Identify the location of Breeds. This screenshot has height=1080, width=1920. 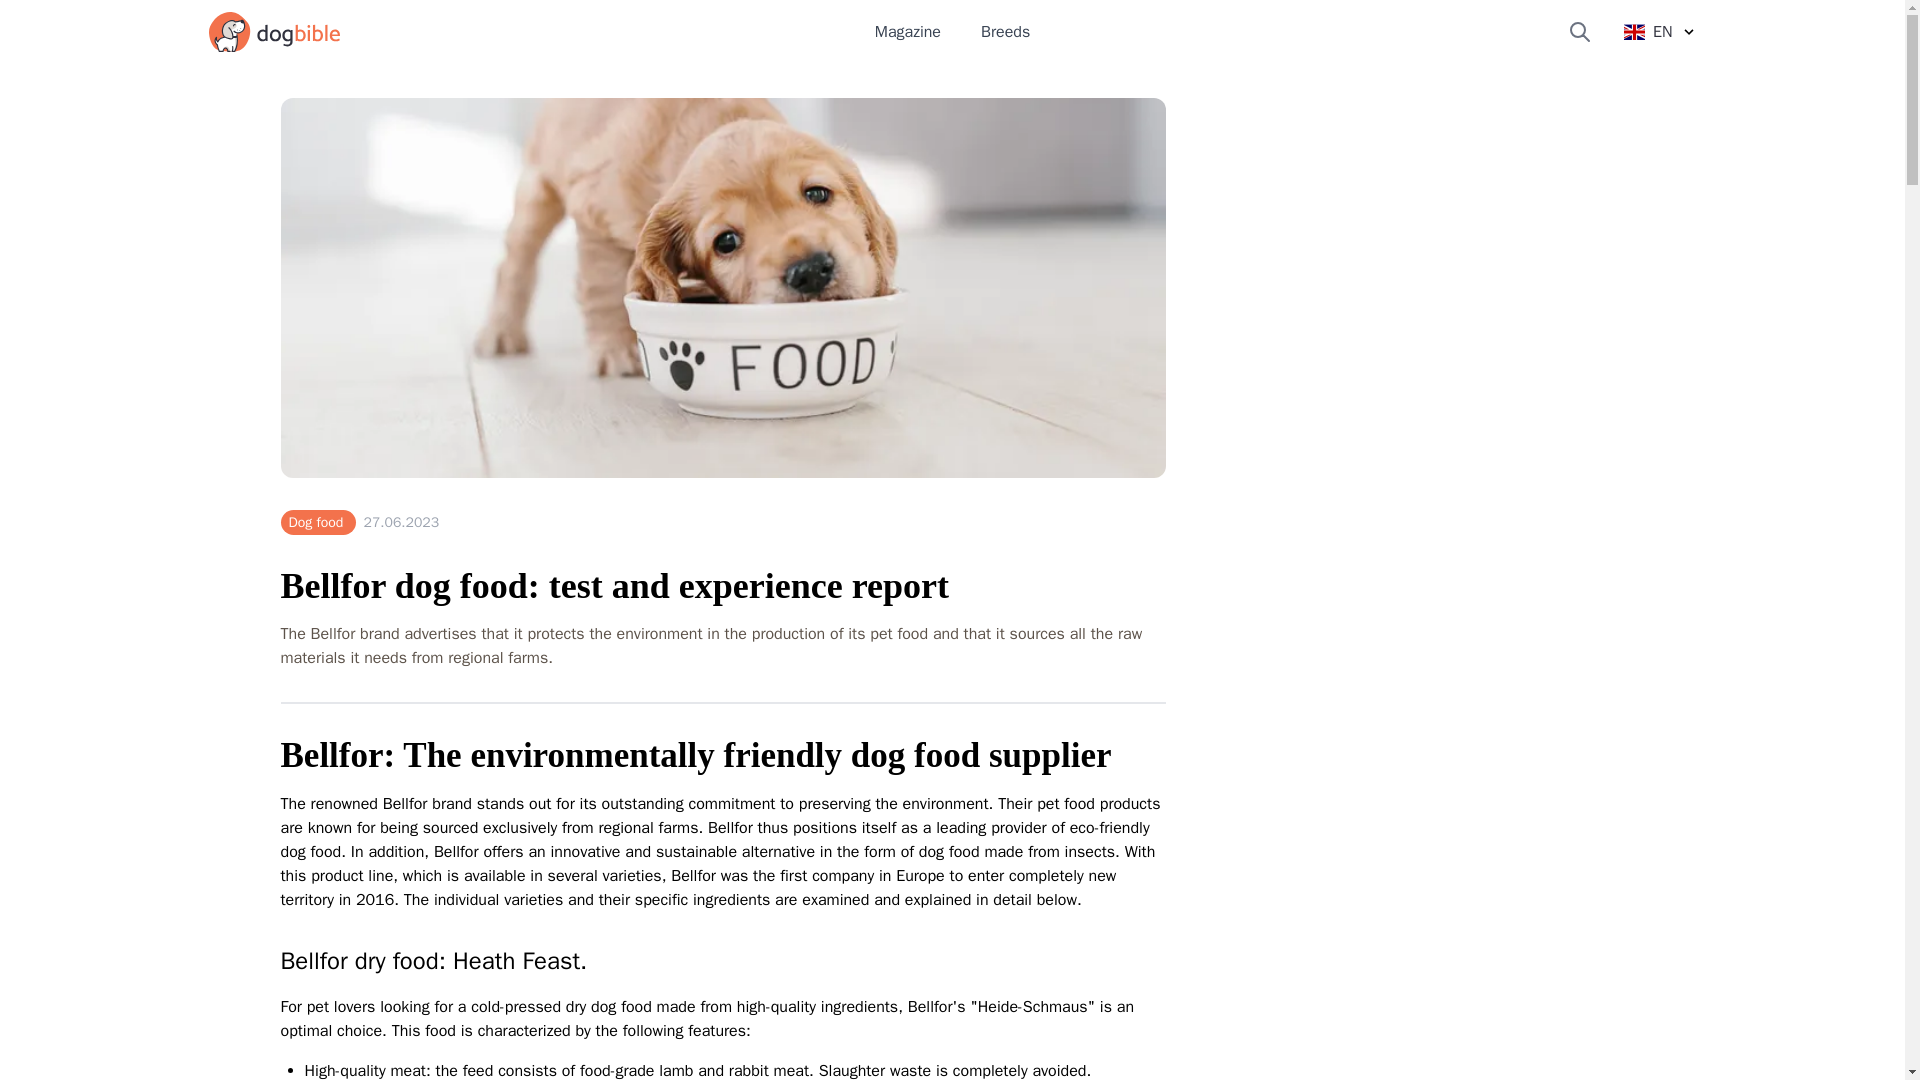
(1005, 32).